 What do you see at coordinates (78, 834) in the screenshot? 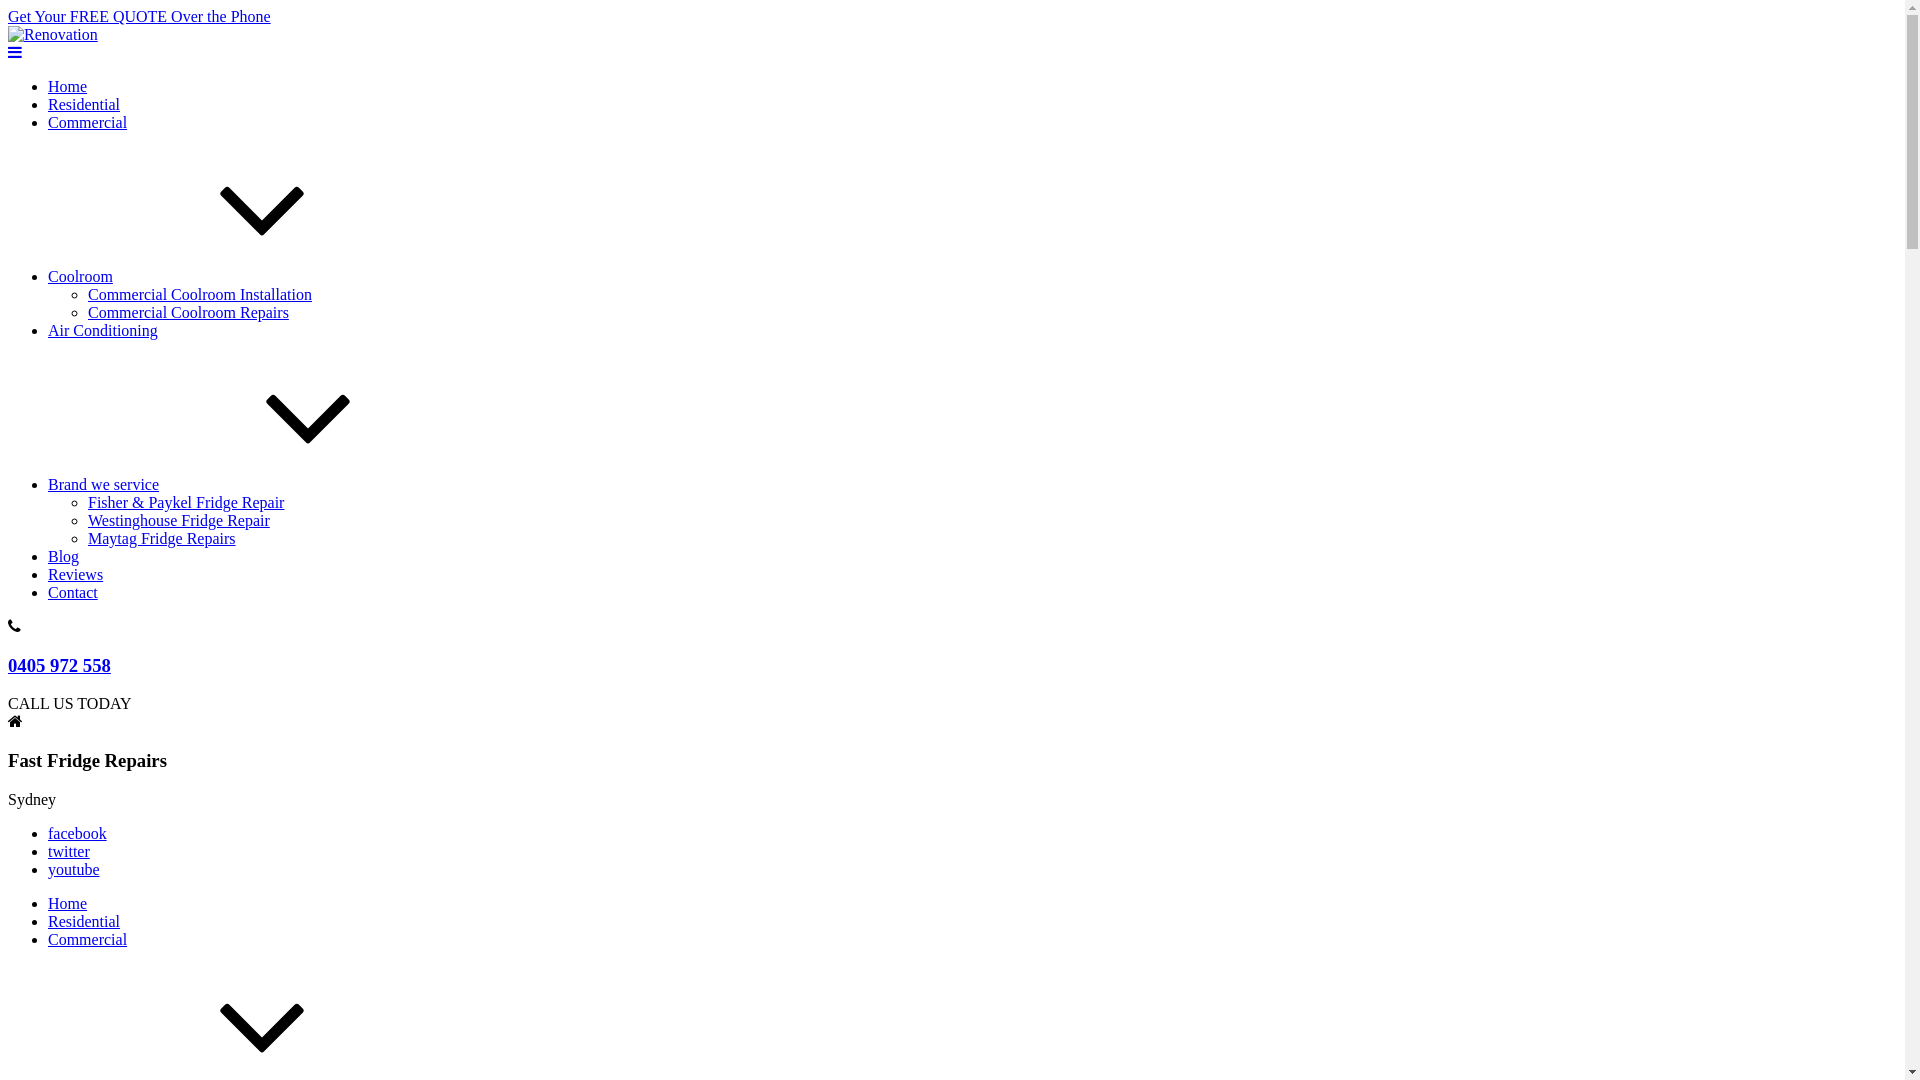
I see `facebook` at bounding box center [78, 834].